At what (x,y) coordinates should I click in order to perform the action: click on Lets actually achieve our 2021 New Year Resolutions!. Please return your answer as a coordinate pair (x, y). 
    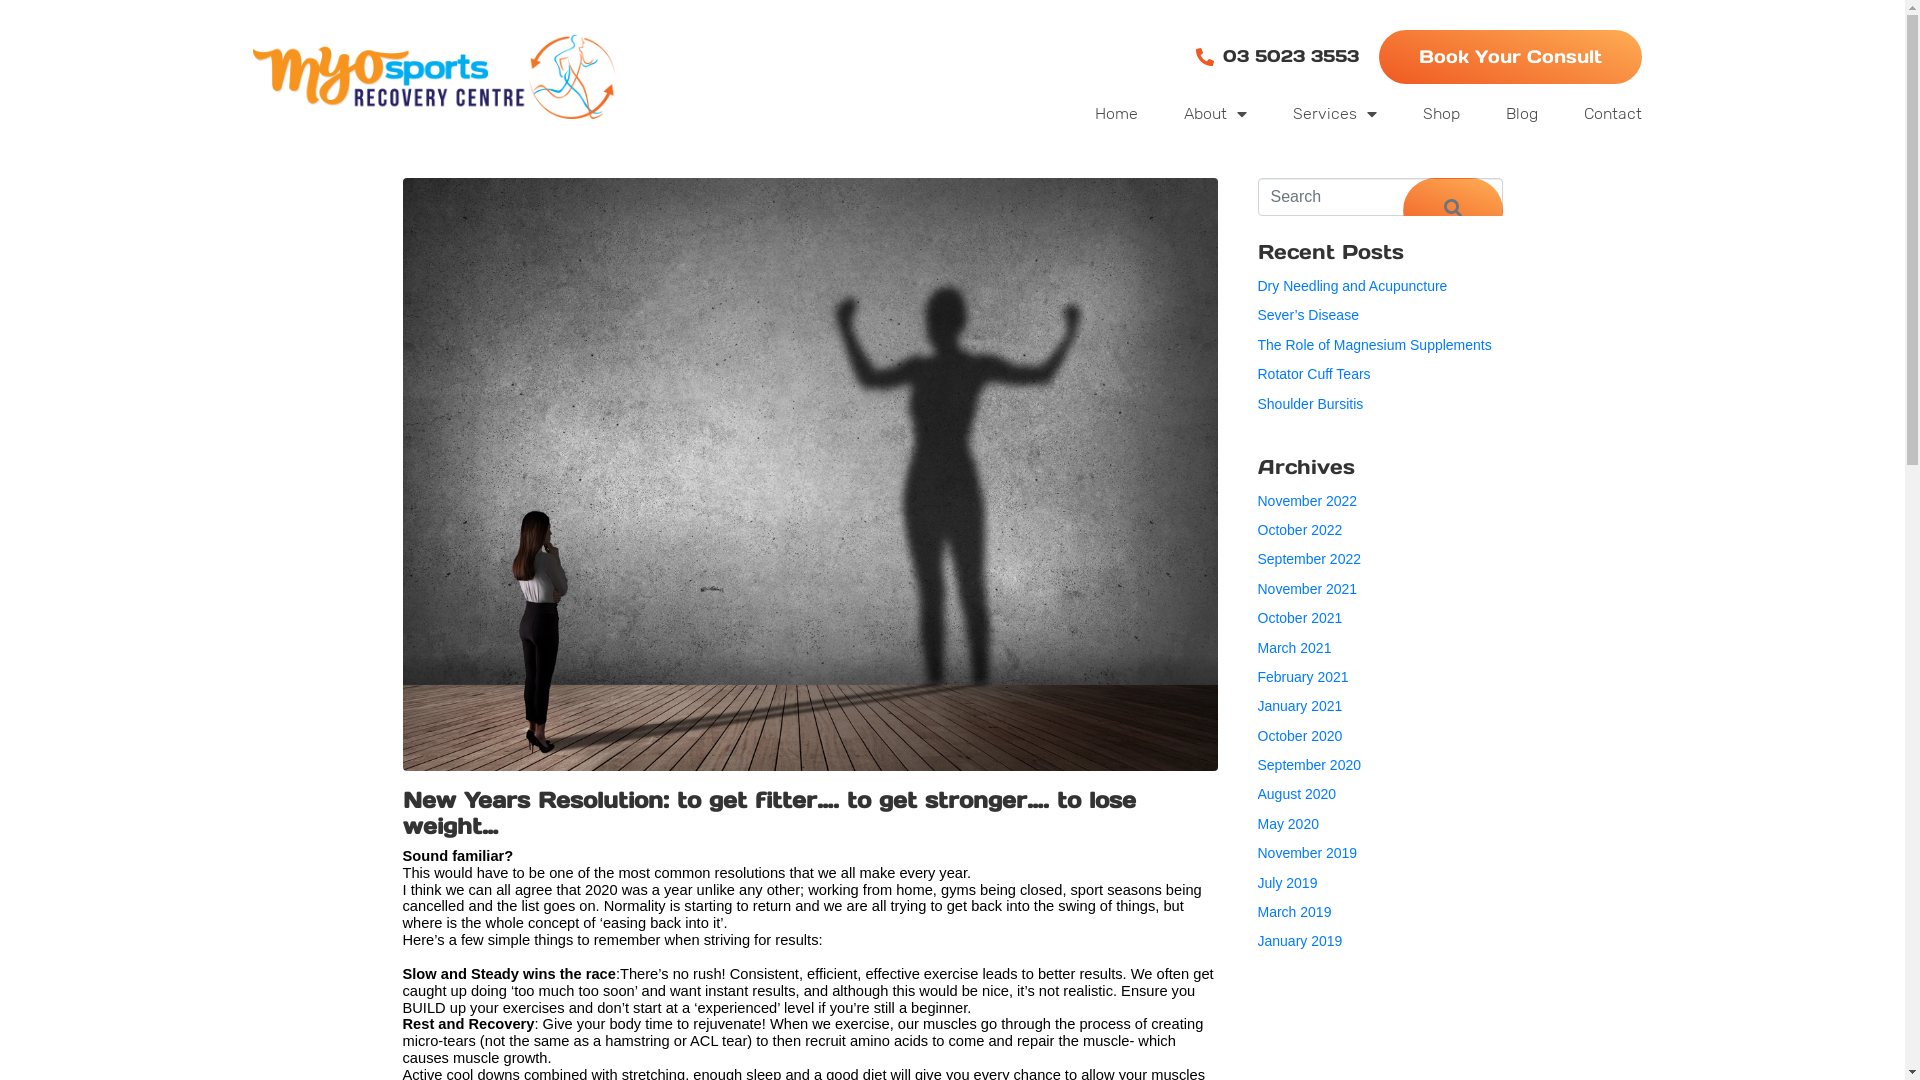
    Looking at the image, I should click on (810, 474).